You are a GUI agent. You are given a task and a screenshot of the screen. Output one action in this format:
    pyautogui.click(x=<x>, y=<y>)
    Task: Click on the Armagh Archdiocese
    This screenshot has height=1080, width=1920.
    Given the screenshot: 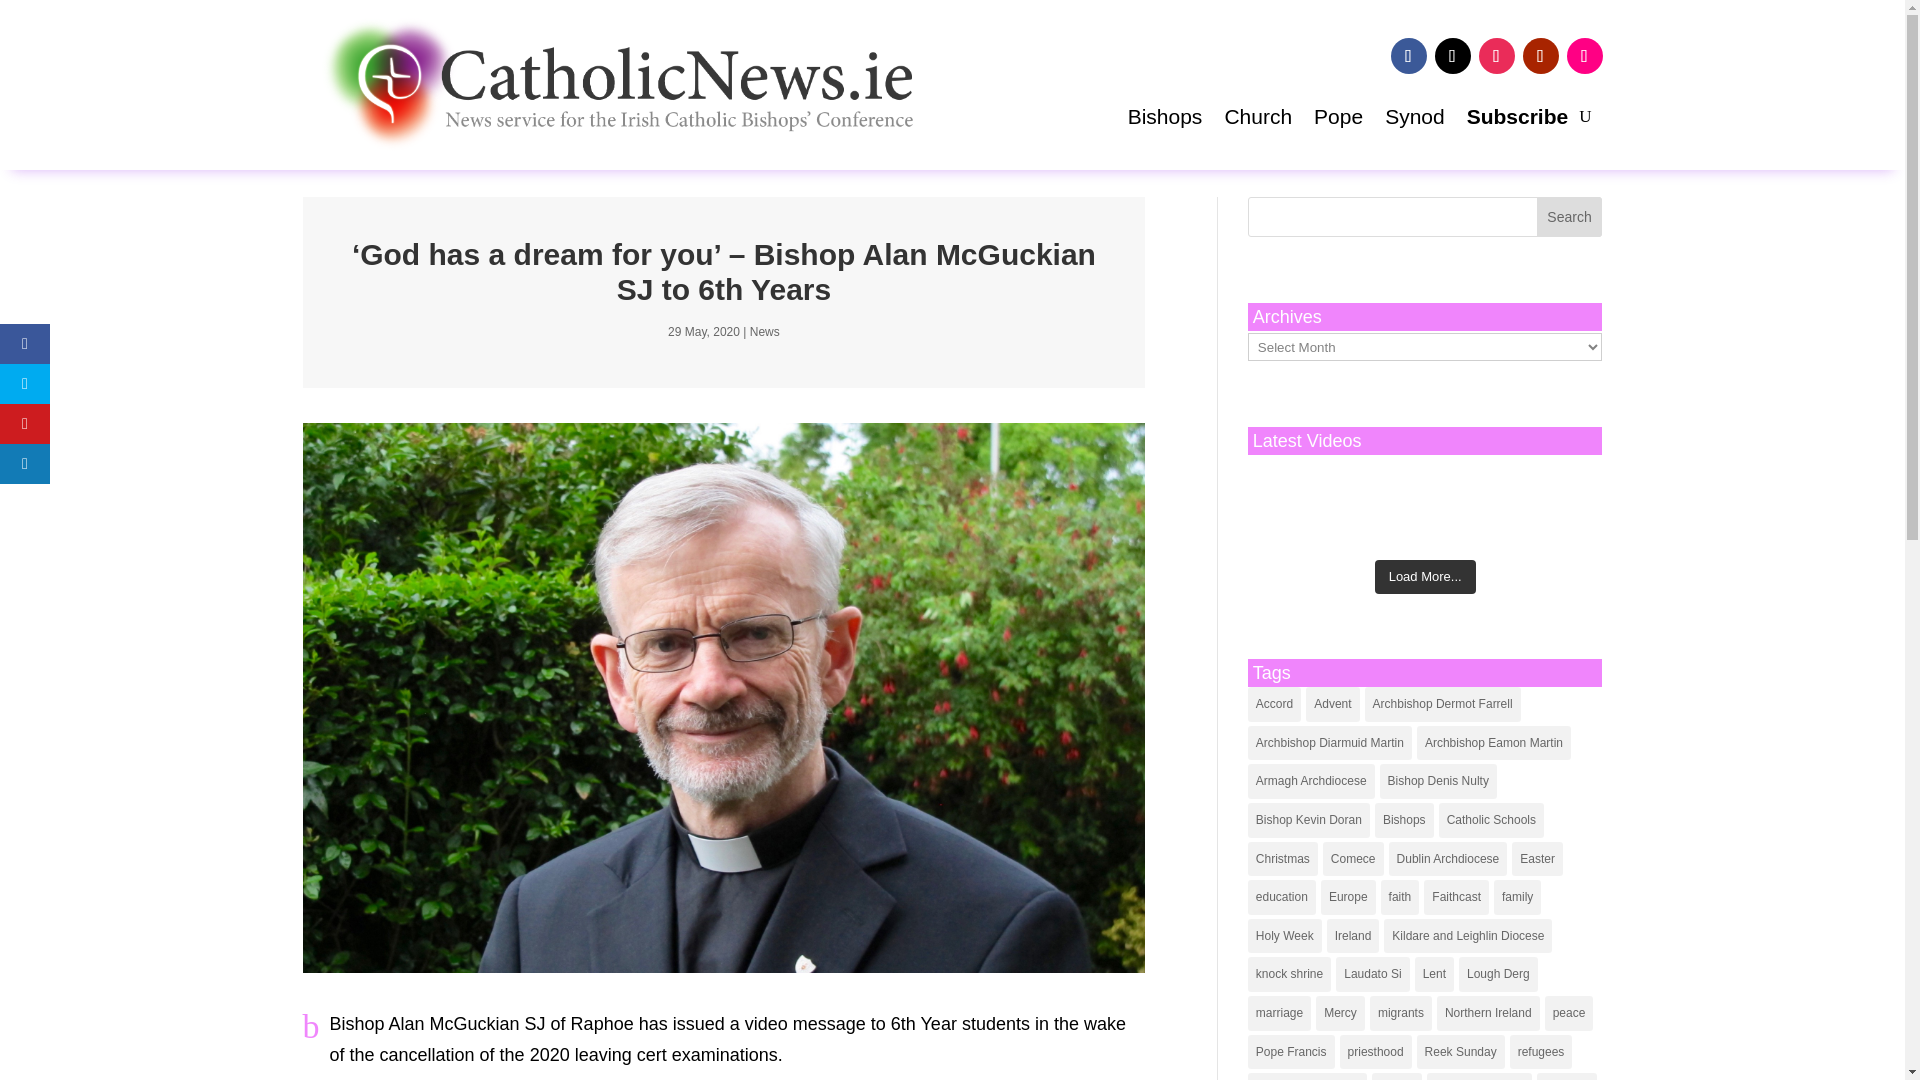 What is the action you would take?
    pyautogui.click(x=1311, y=781)
    